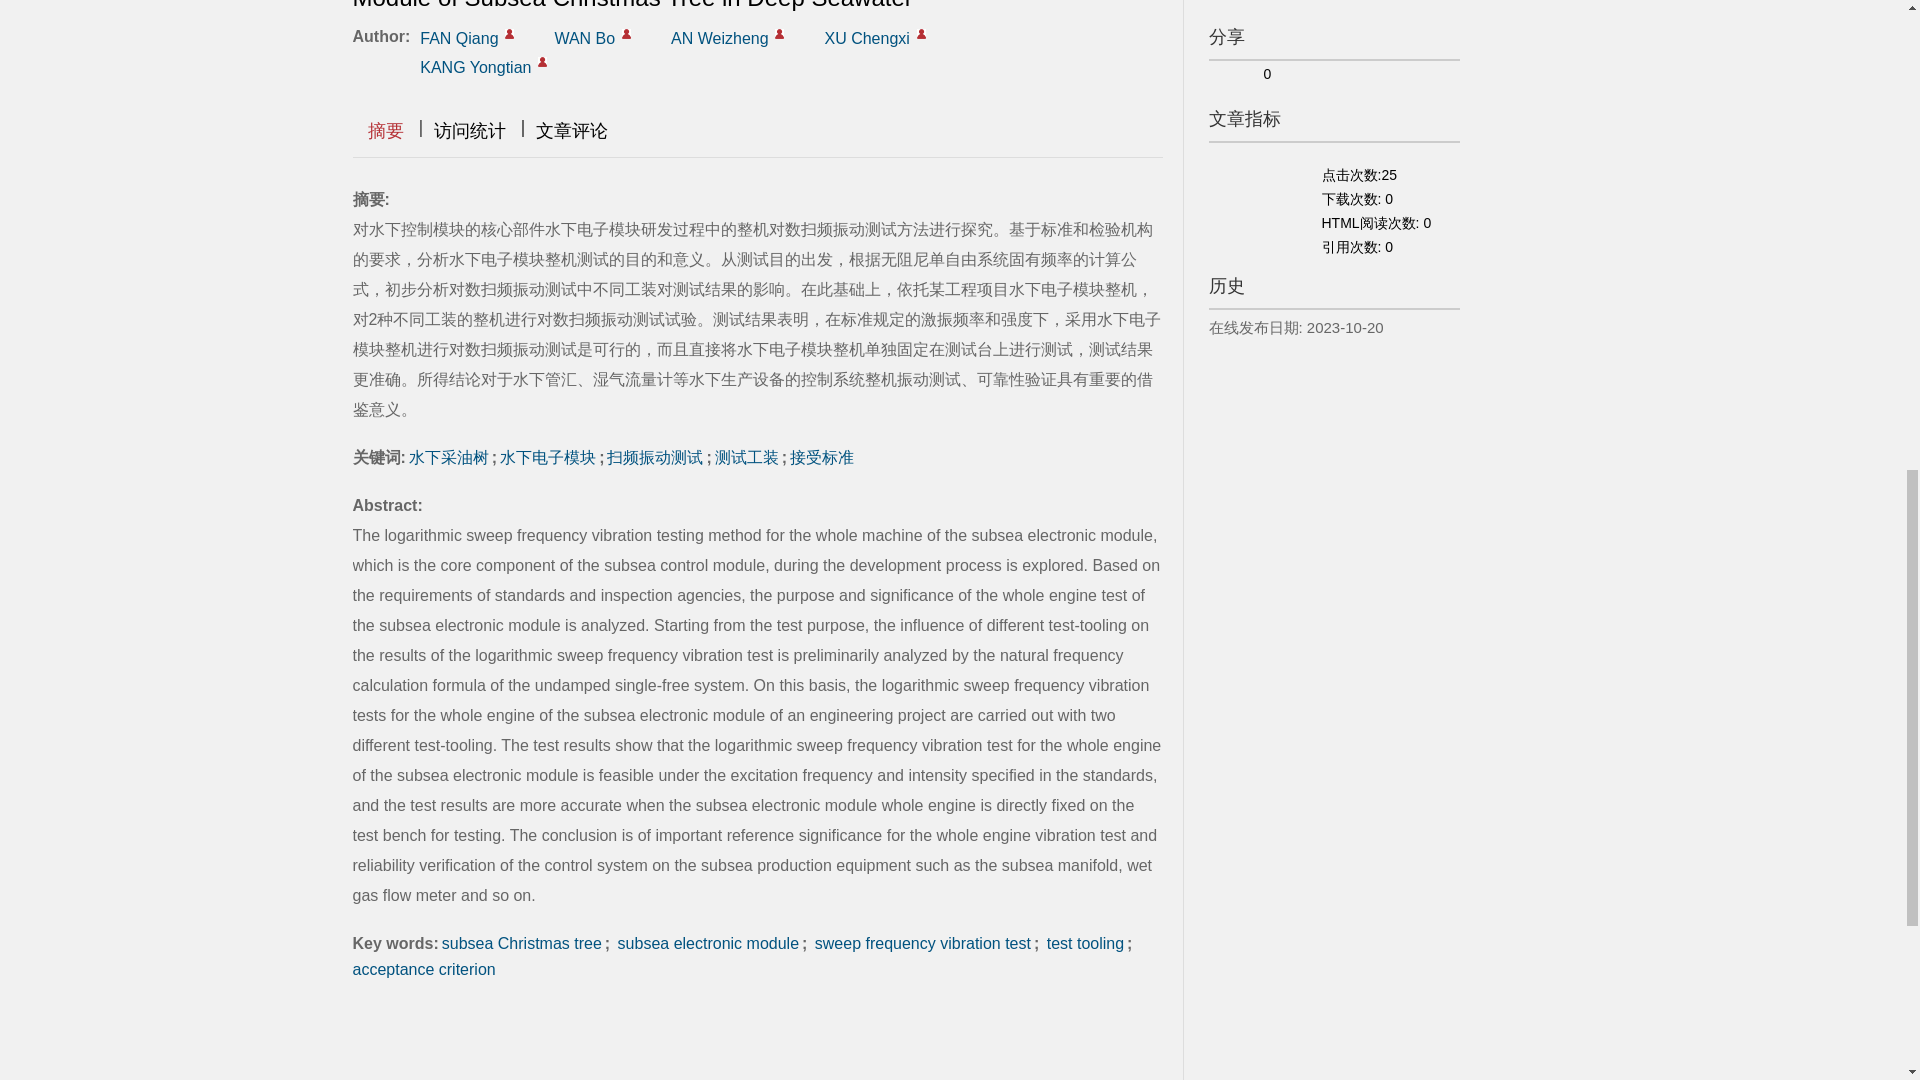 The image size is (1920, 1080). What do you see at coordinates (626, 34) in the screenshot?
I see `Contact author:WAN Bo,Email: ` at bounding box center [626, 34].